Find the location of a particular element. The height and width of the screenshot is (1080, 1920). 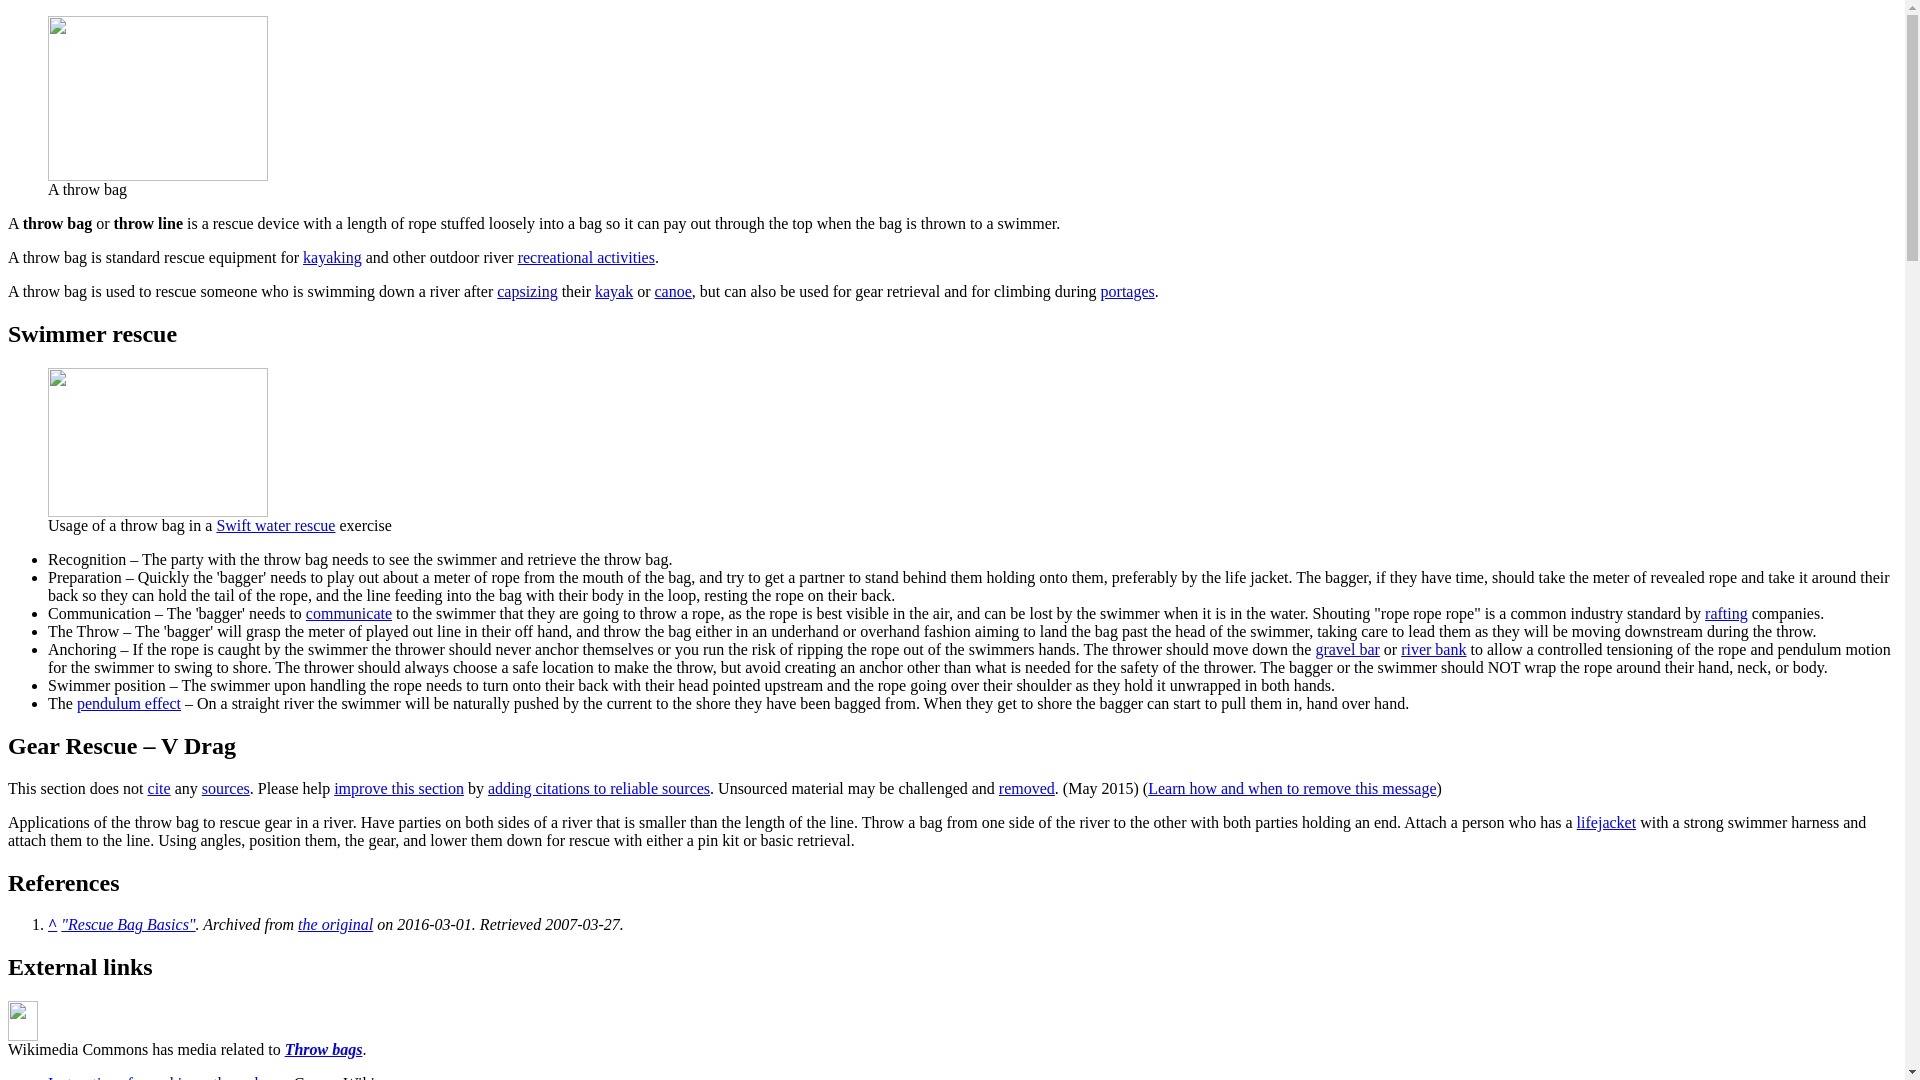

Capsizing is located at coordinates (526, 291).